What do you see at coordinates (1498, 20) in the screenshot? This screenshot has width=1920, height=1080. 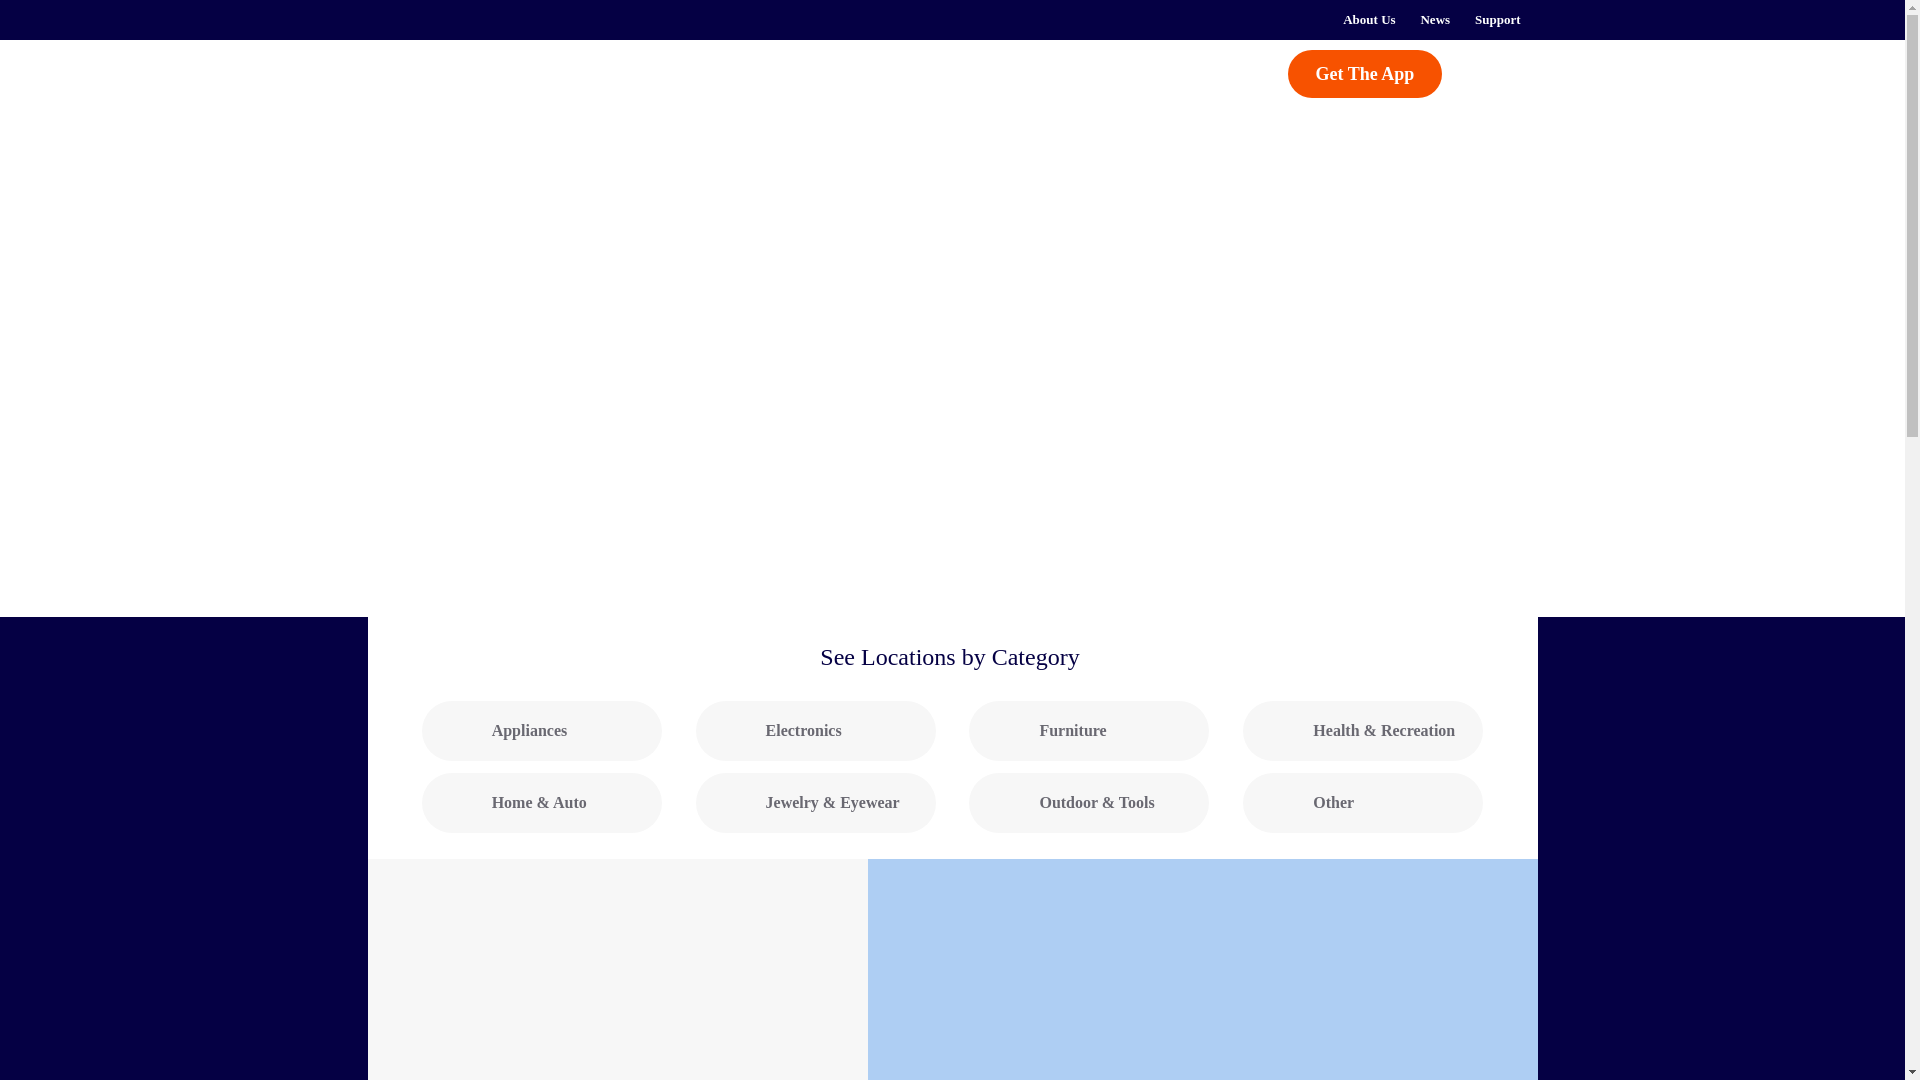 I see `Support` at bounding box center [1498, 20].